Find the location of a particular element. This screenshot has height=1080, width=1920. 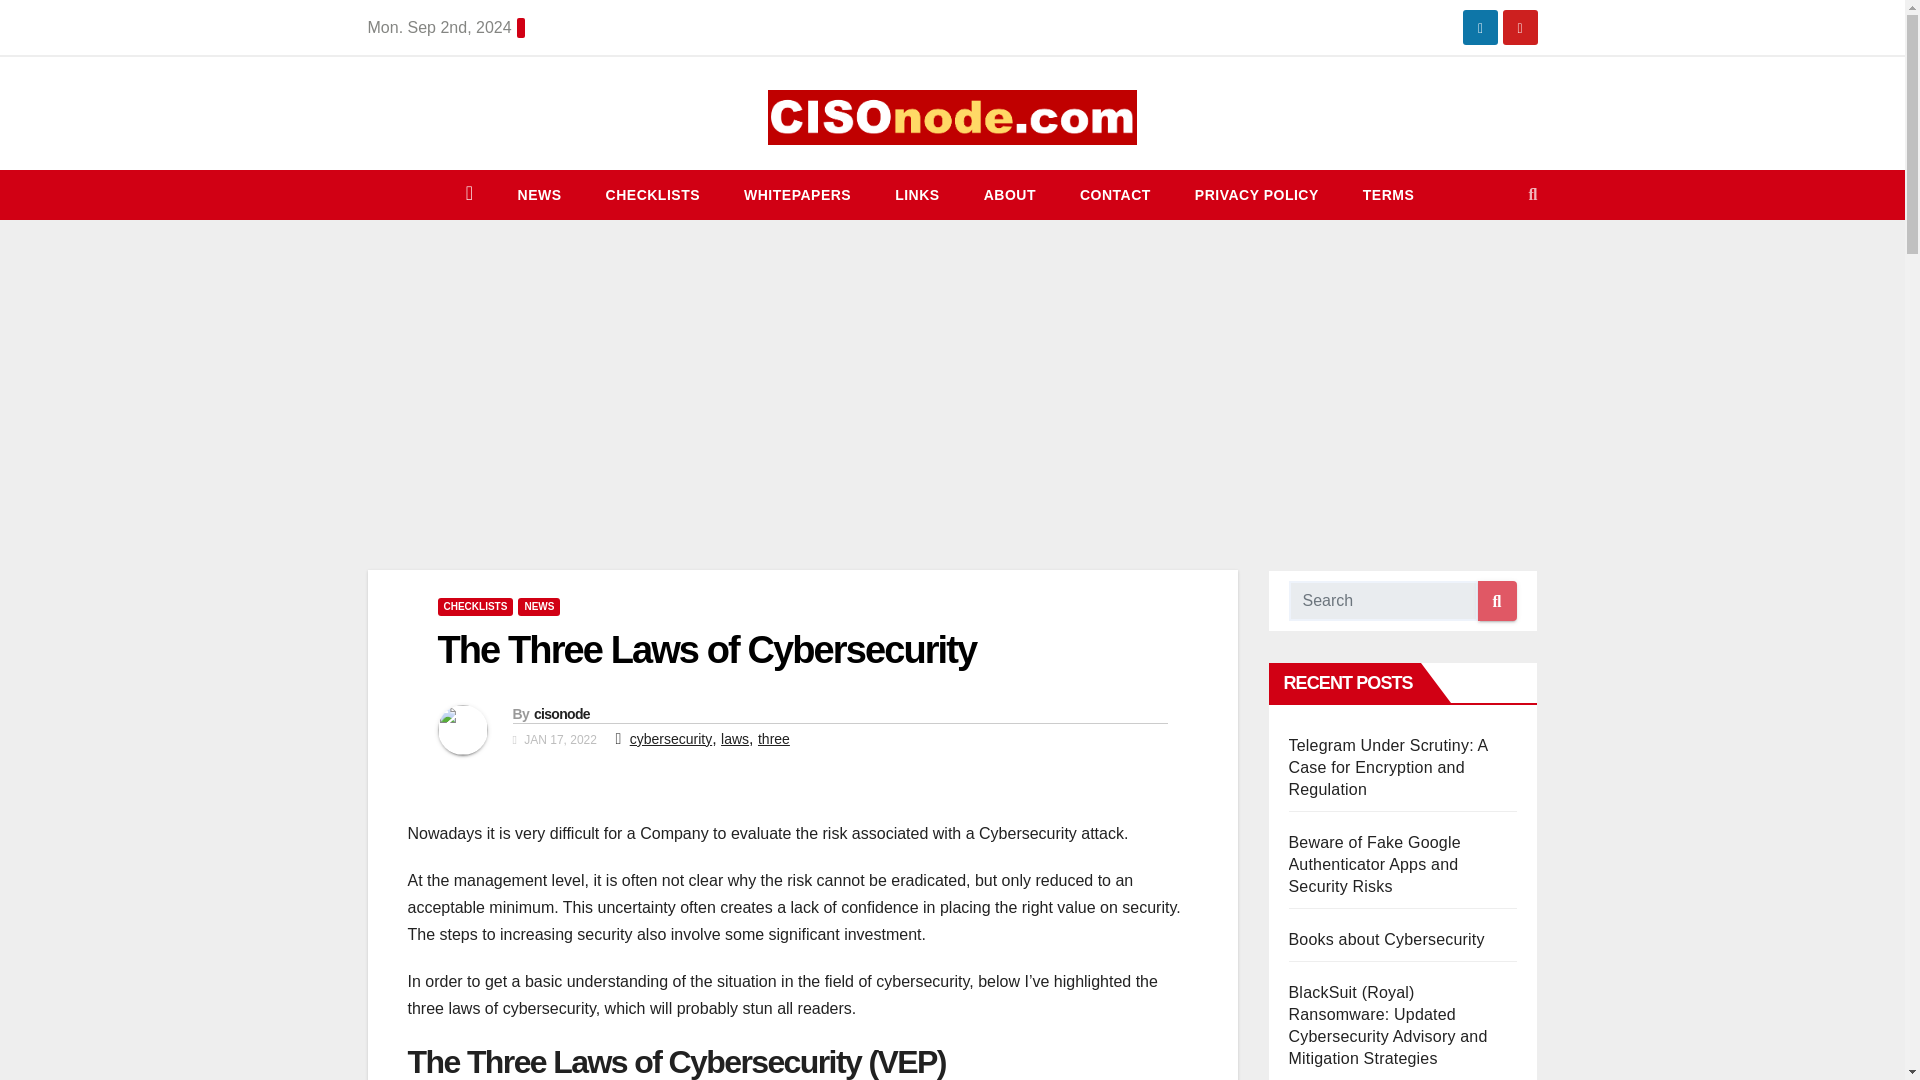

Whitepapers is located at coordinates (797, 194).